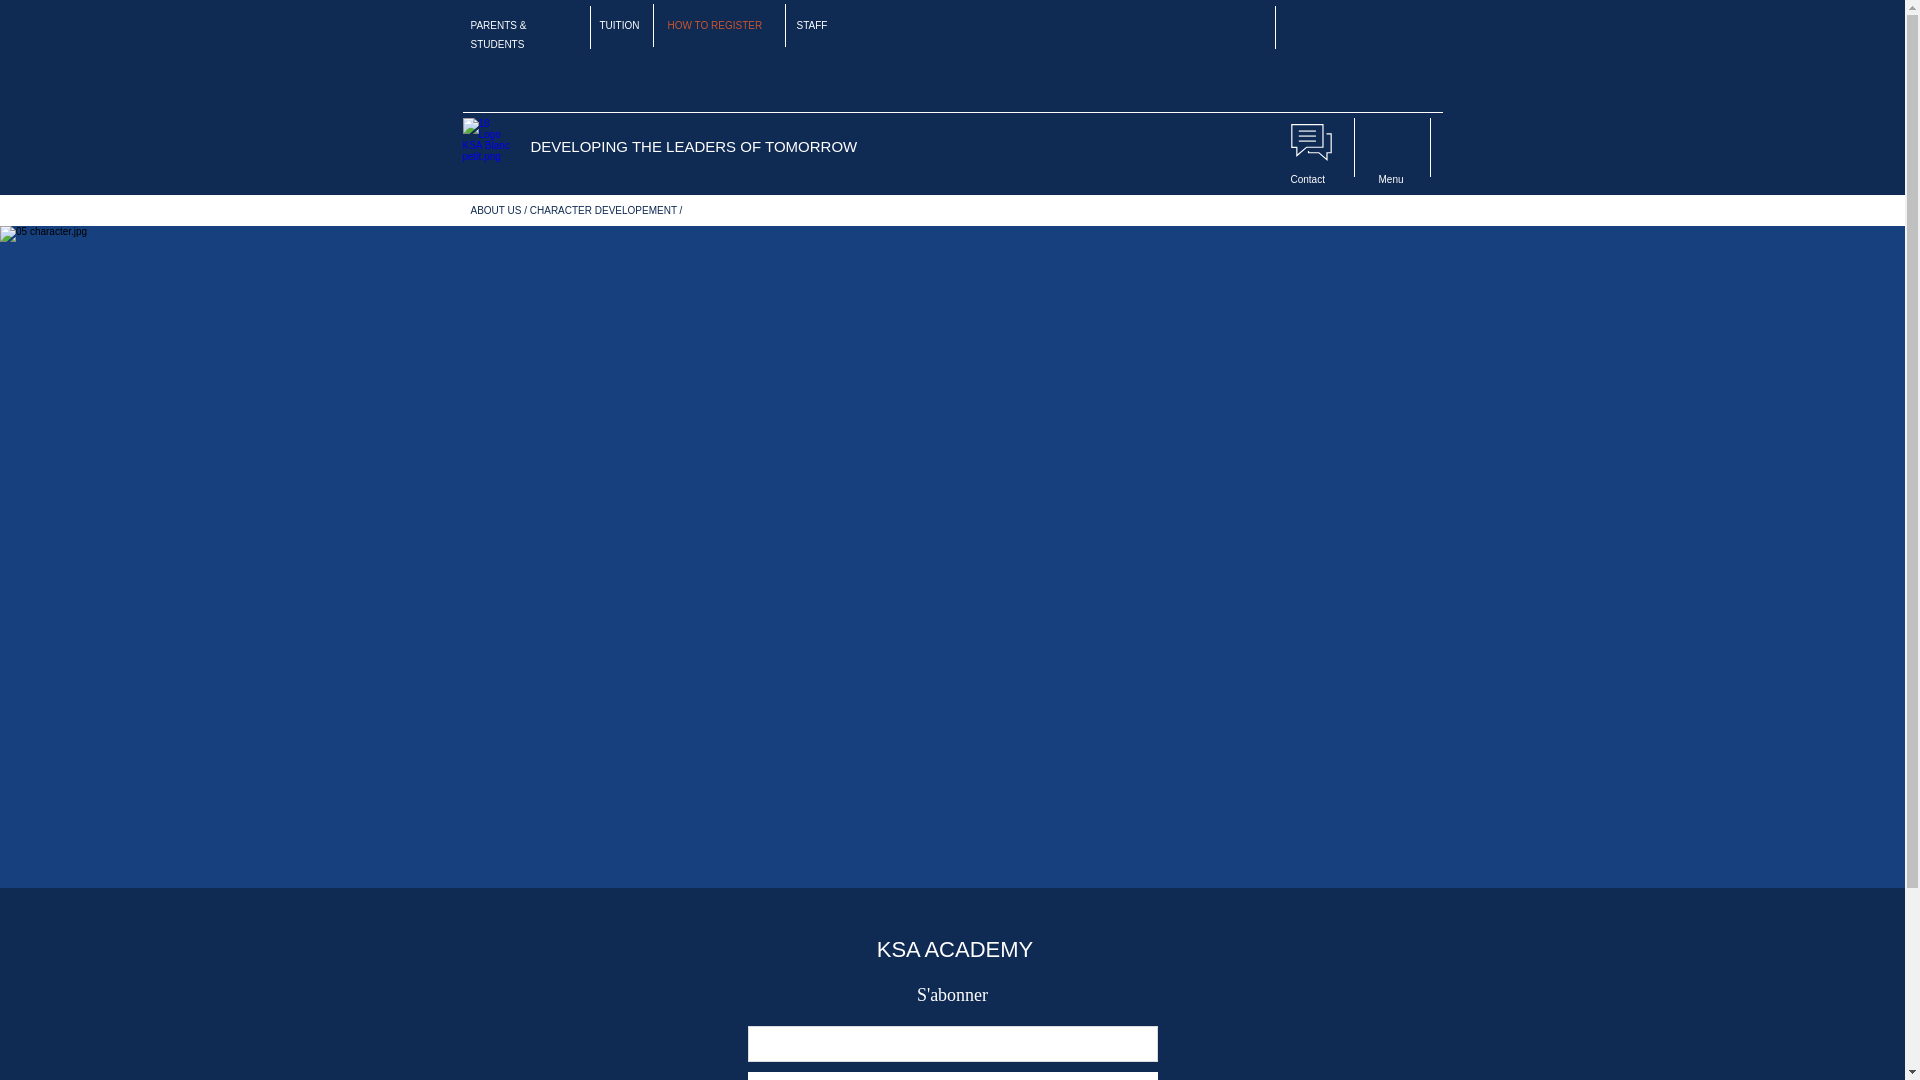  Describe the element at coordinates (956, 950) in the screenshot. I see `KSA ACADEMY` at that location.